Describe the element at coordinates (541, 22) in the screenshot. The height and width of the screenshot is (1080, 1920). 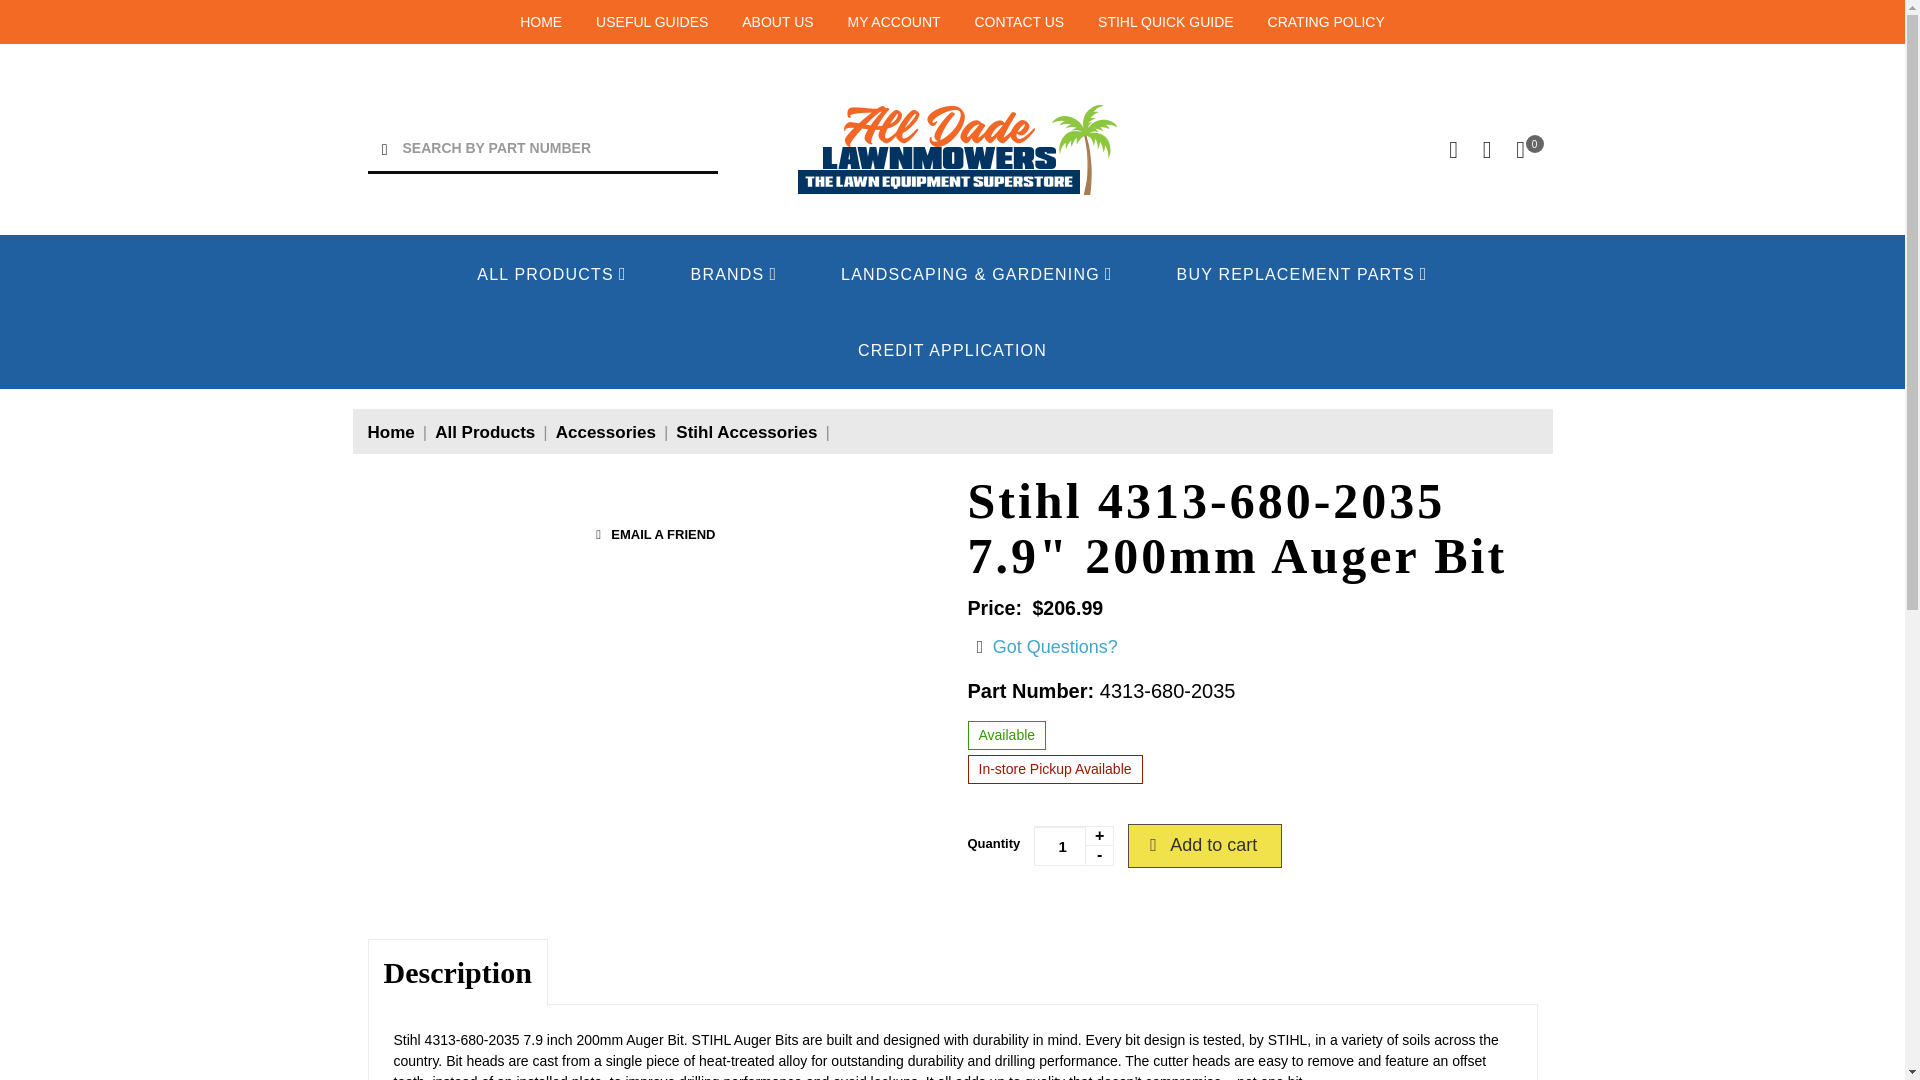
I see `HOME` at that location.